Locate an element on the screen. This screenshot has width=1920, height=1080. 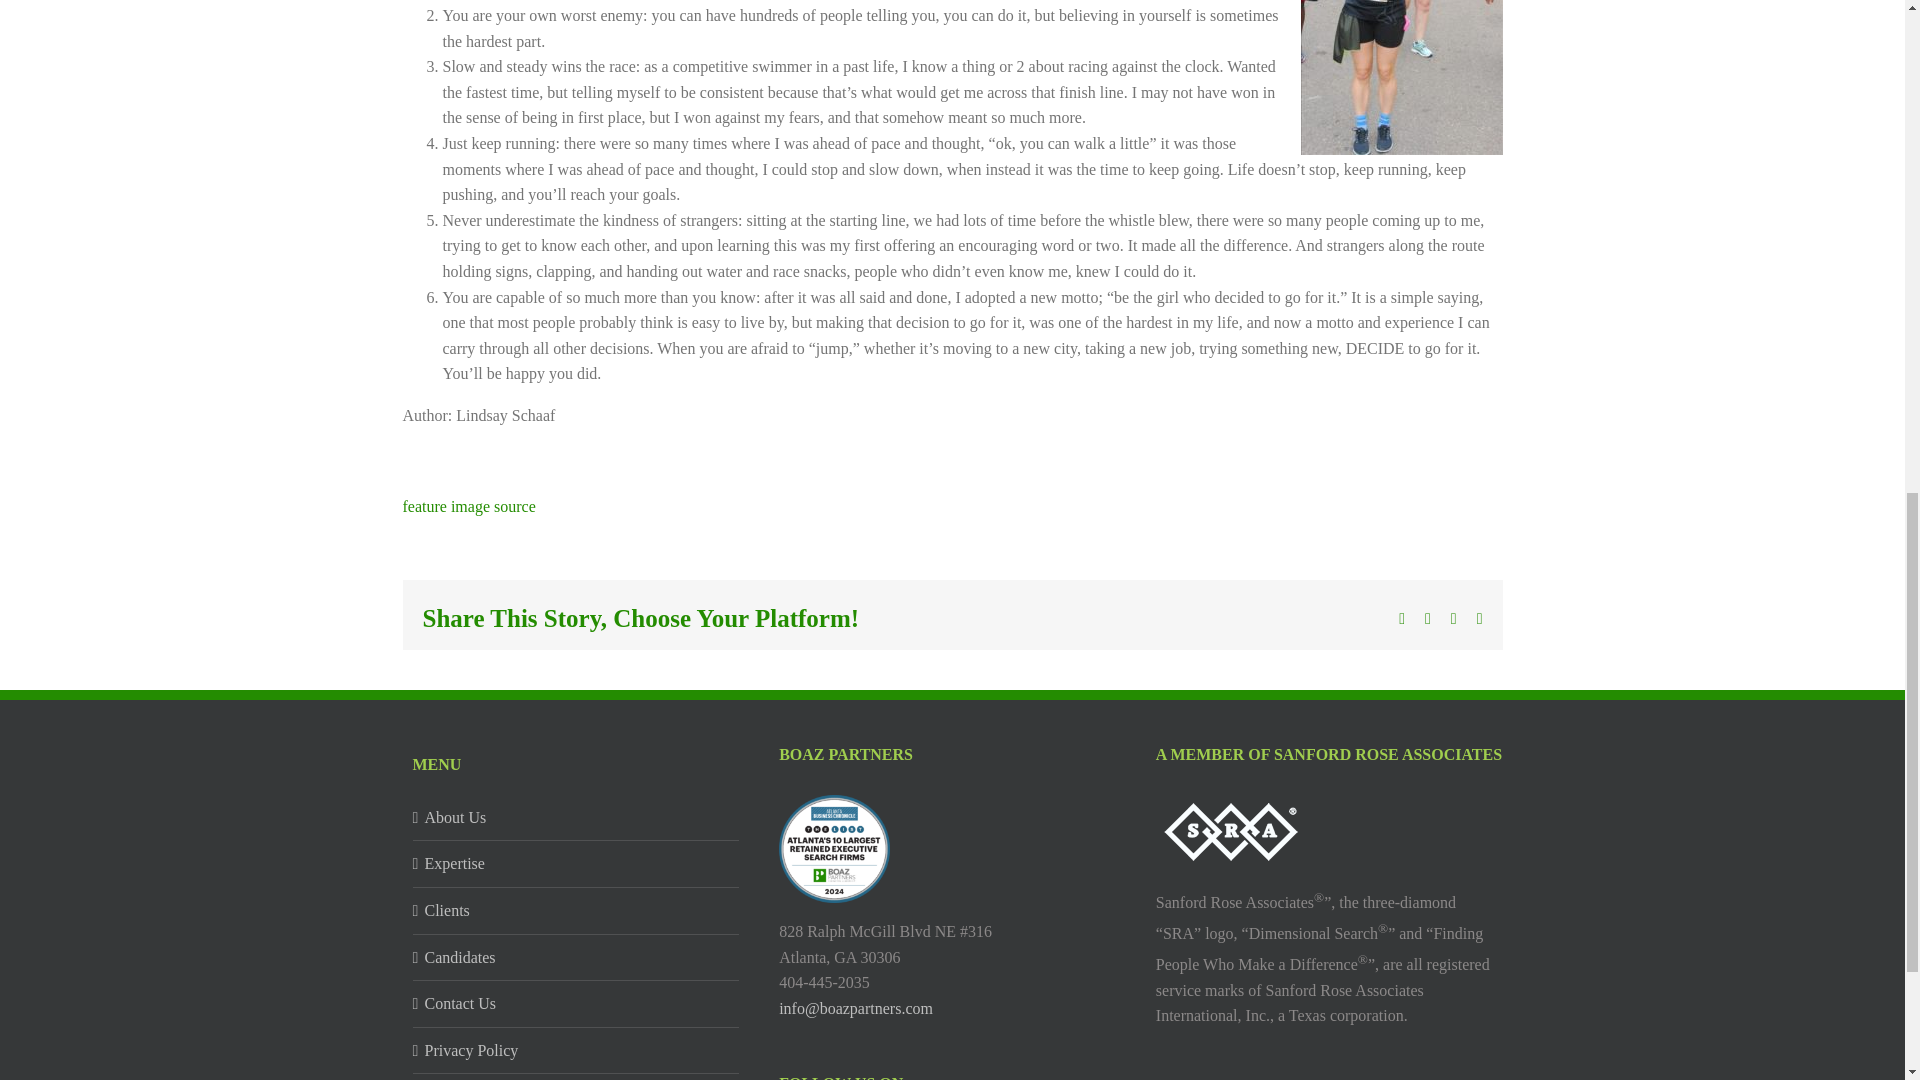
About Us is located at coordinates (576, 817).